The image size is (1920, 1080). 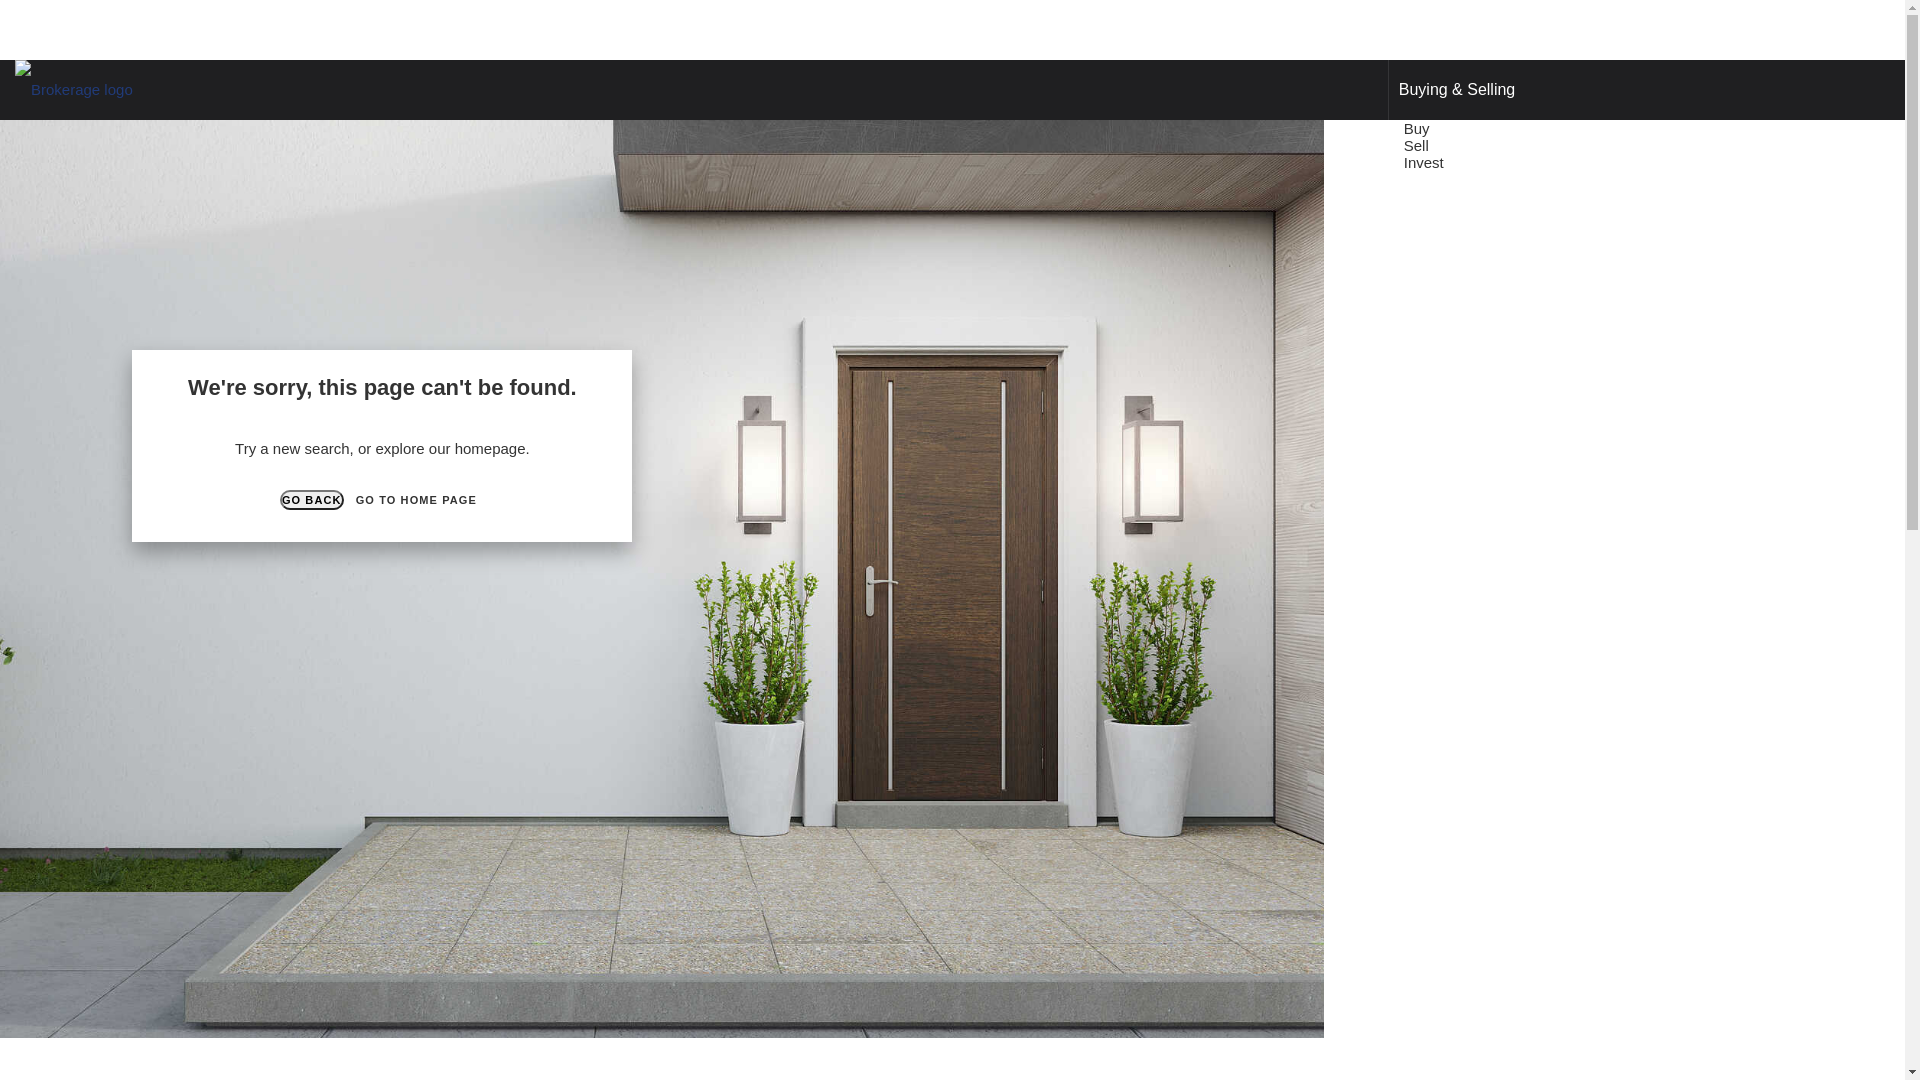 I want to click on Invest, so click(x=1426, y=162).